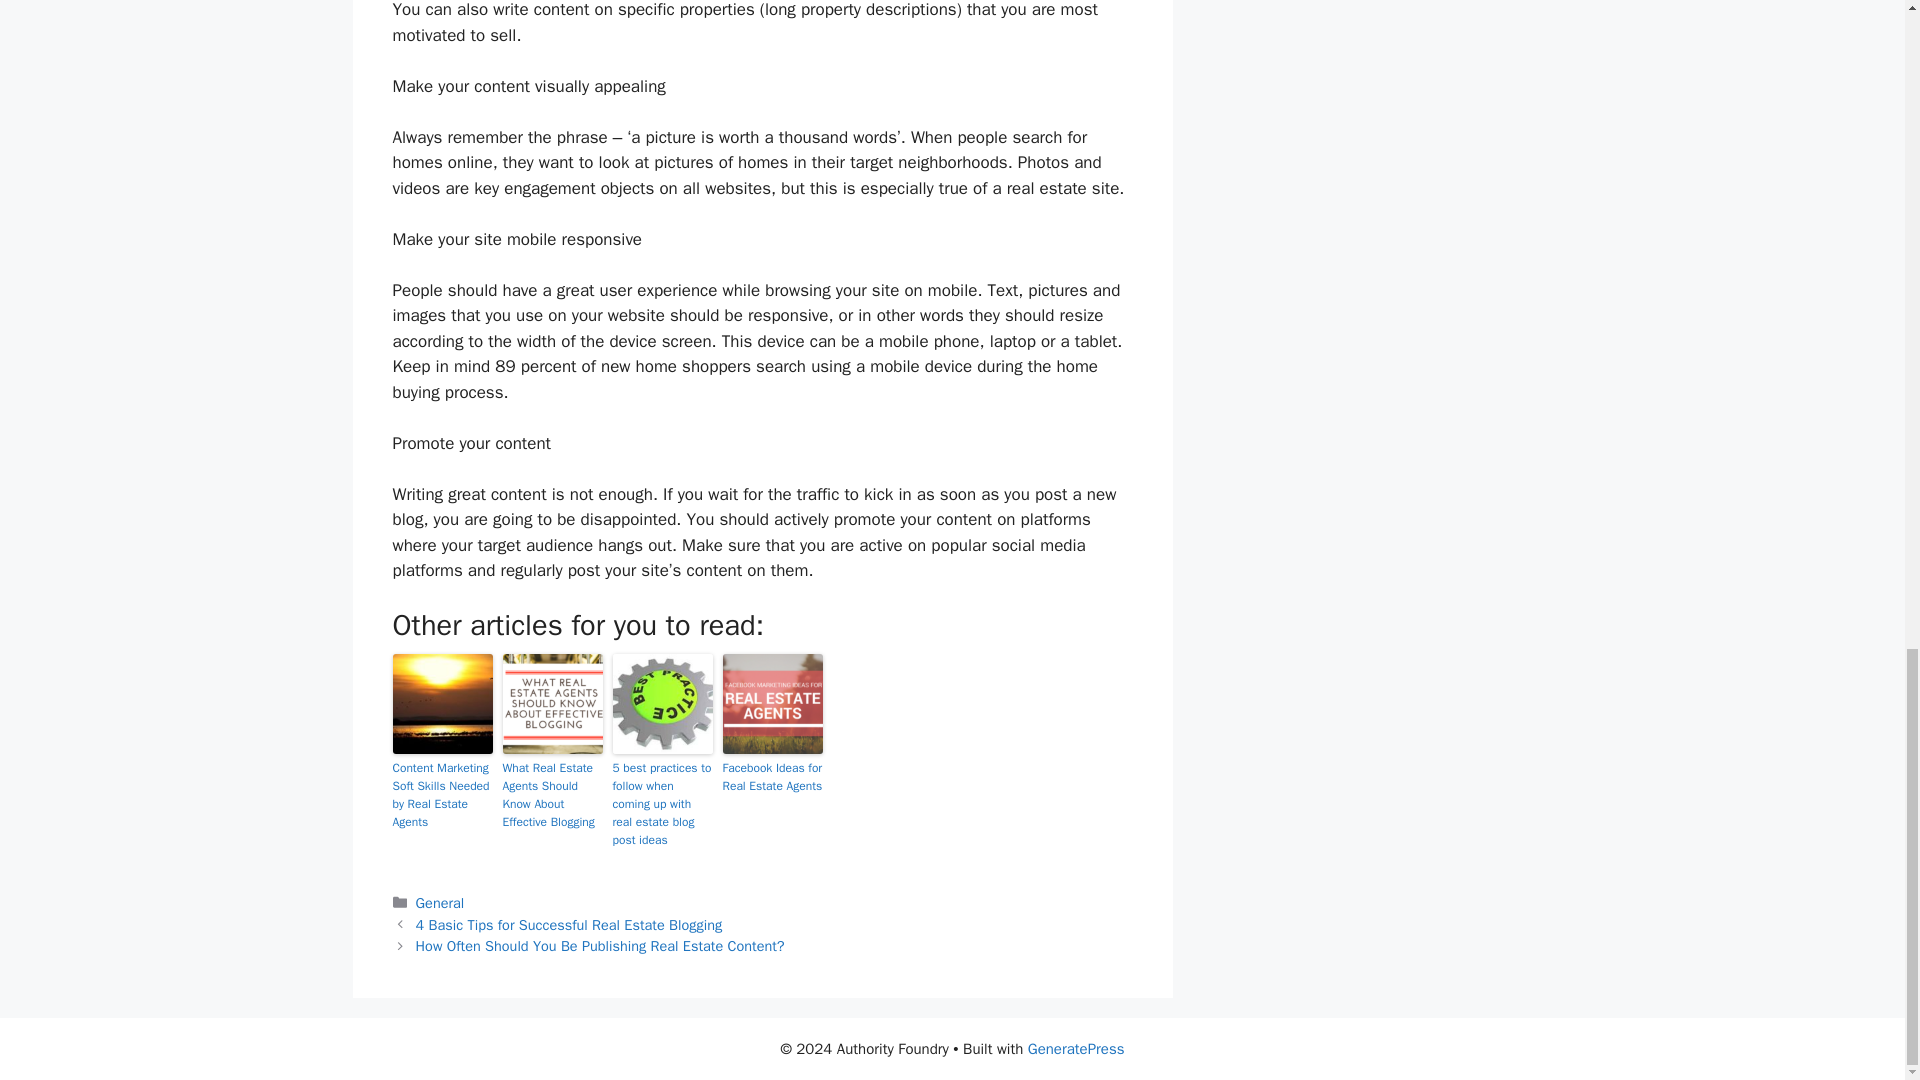  Describe the element at coordinates (440, 902) in the screenshot. I see `General` at that location.